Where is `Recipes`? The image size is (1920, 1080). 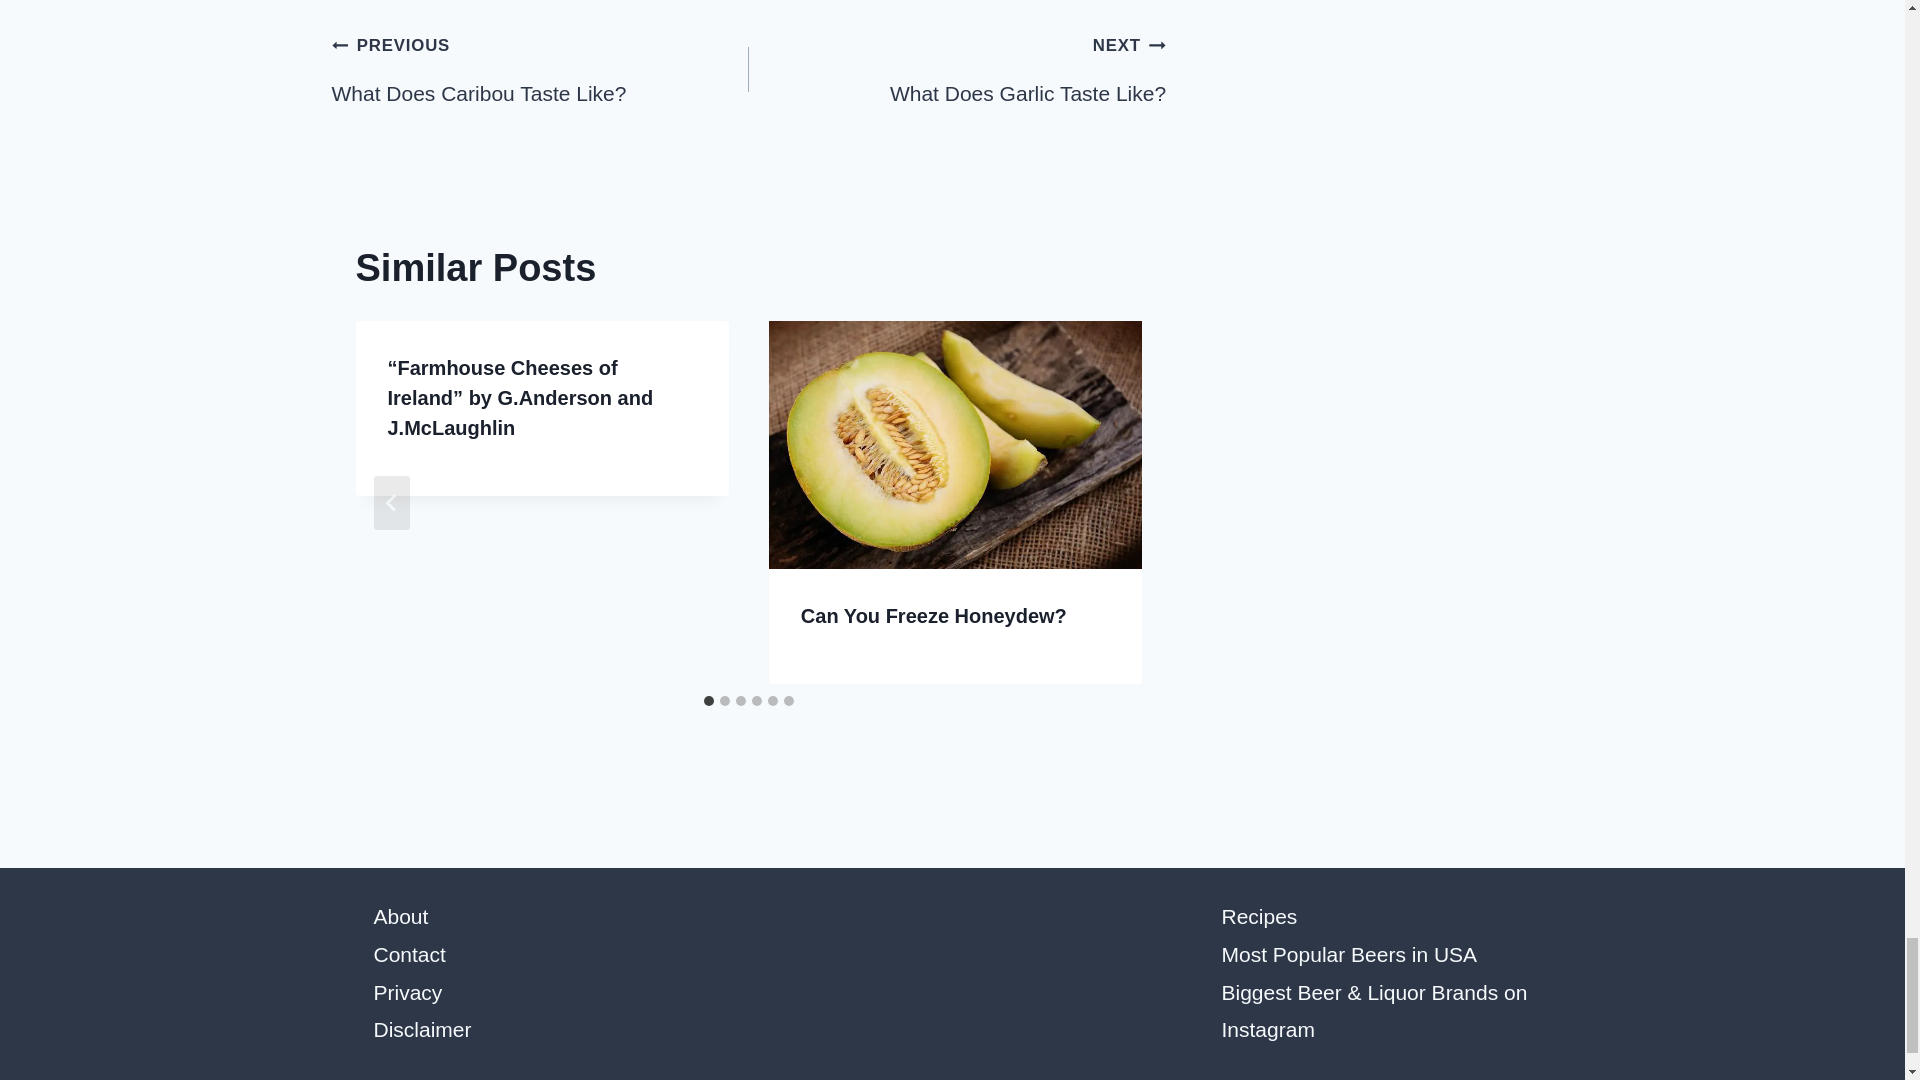 Recipes is located at coordinates (408, 992).